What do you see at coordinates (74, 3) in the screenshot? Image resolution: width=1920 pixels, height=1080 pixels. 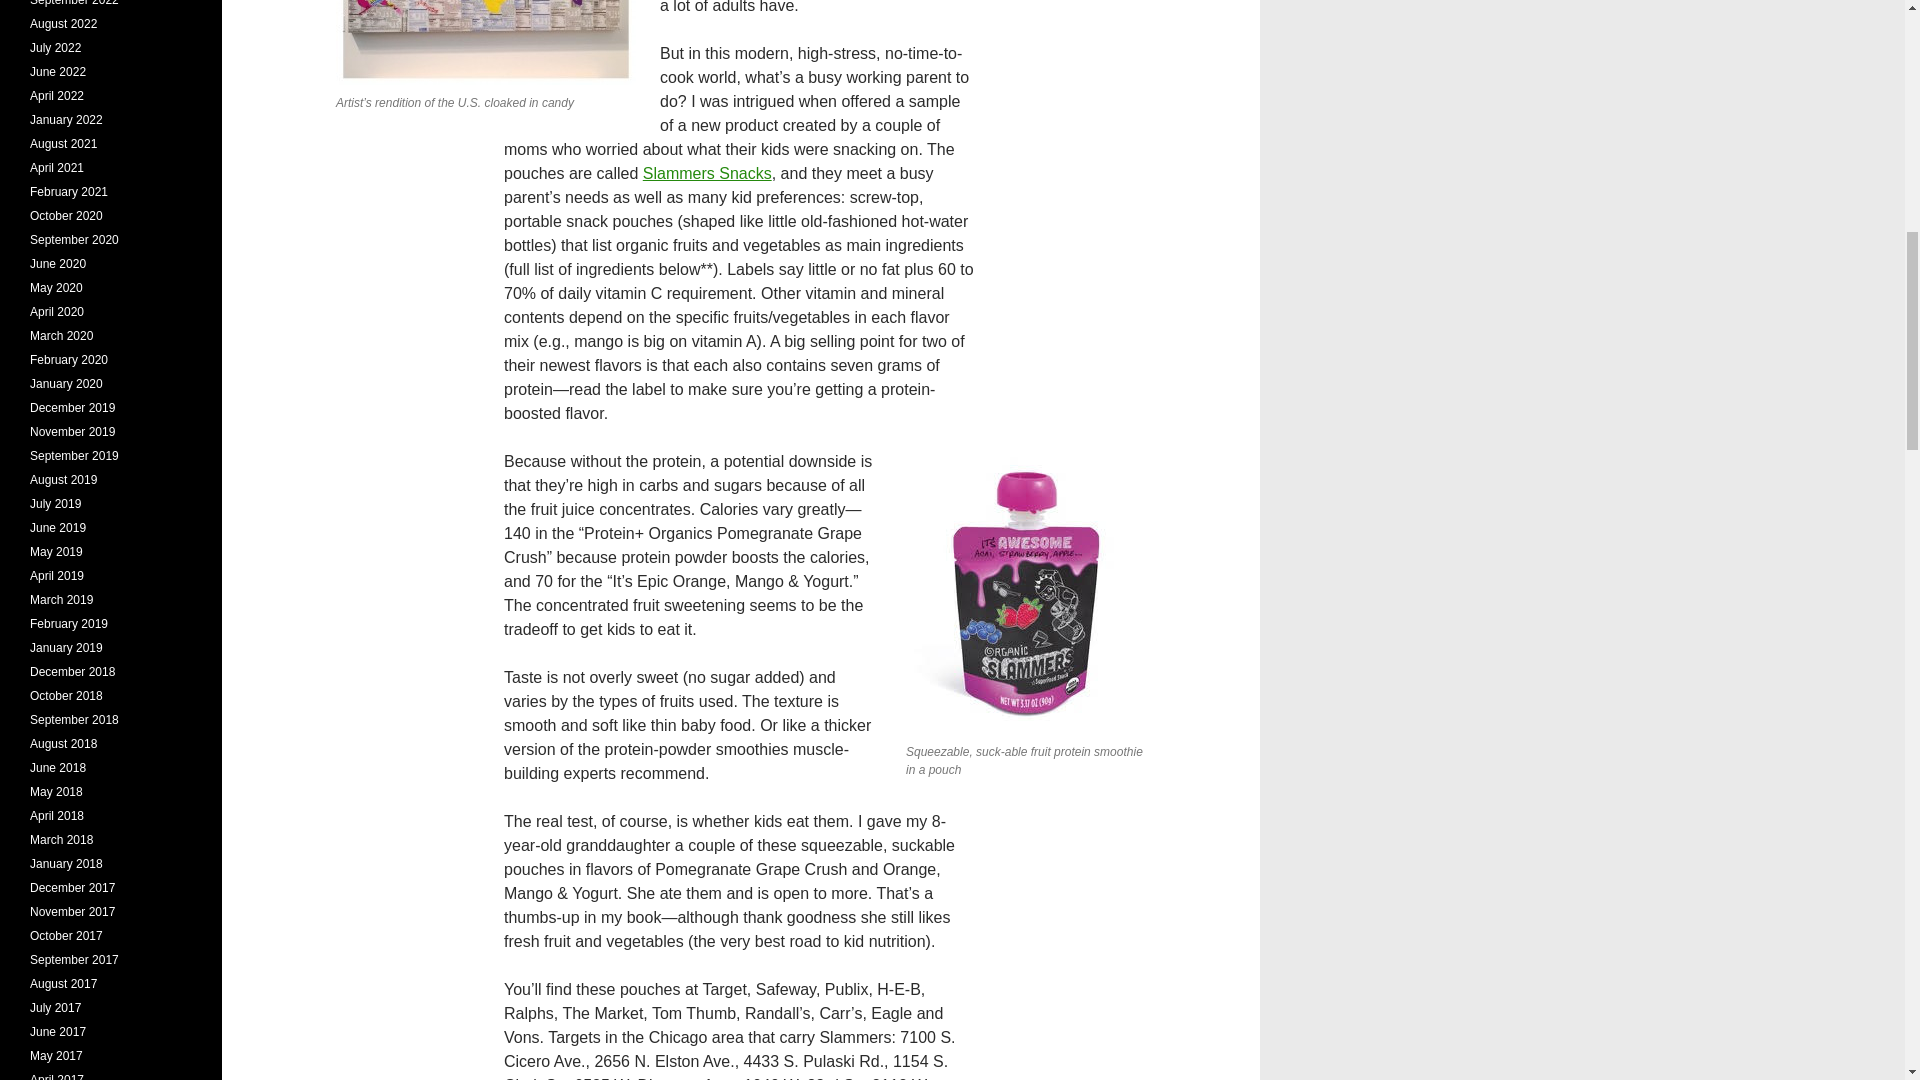 I see `September 2022` at bounding box center [74, 3].